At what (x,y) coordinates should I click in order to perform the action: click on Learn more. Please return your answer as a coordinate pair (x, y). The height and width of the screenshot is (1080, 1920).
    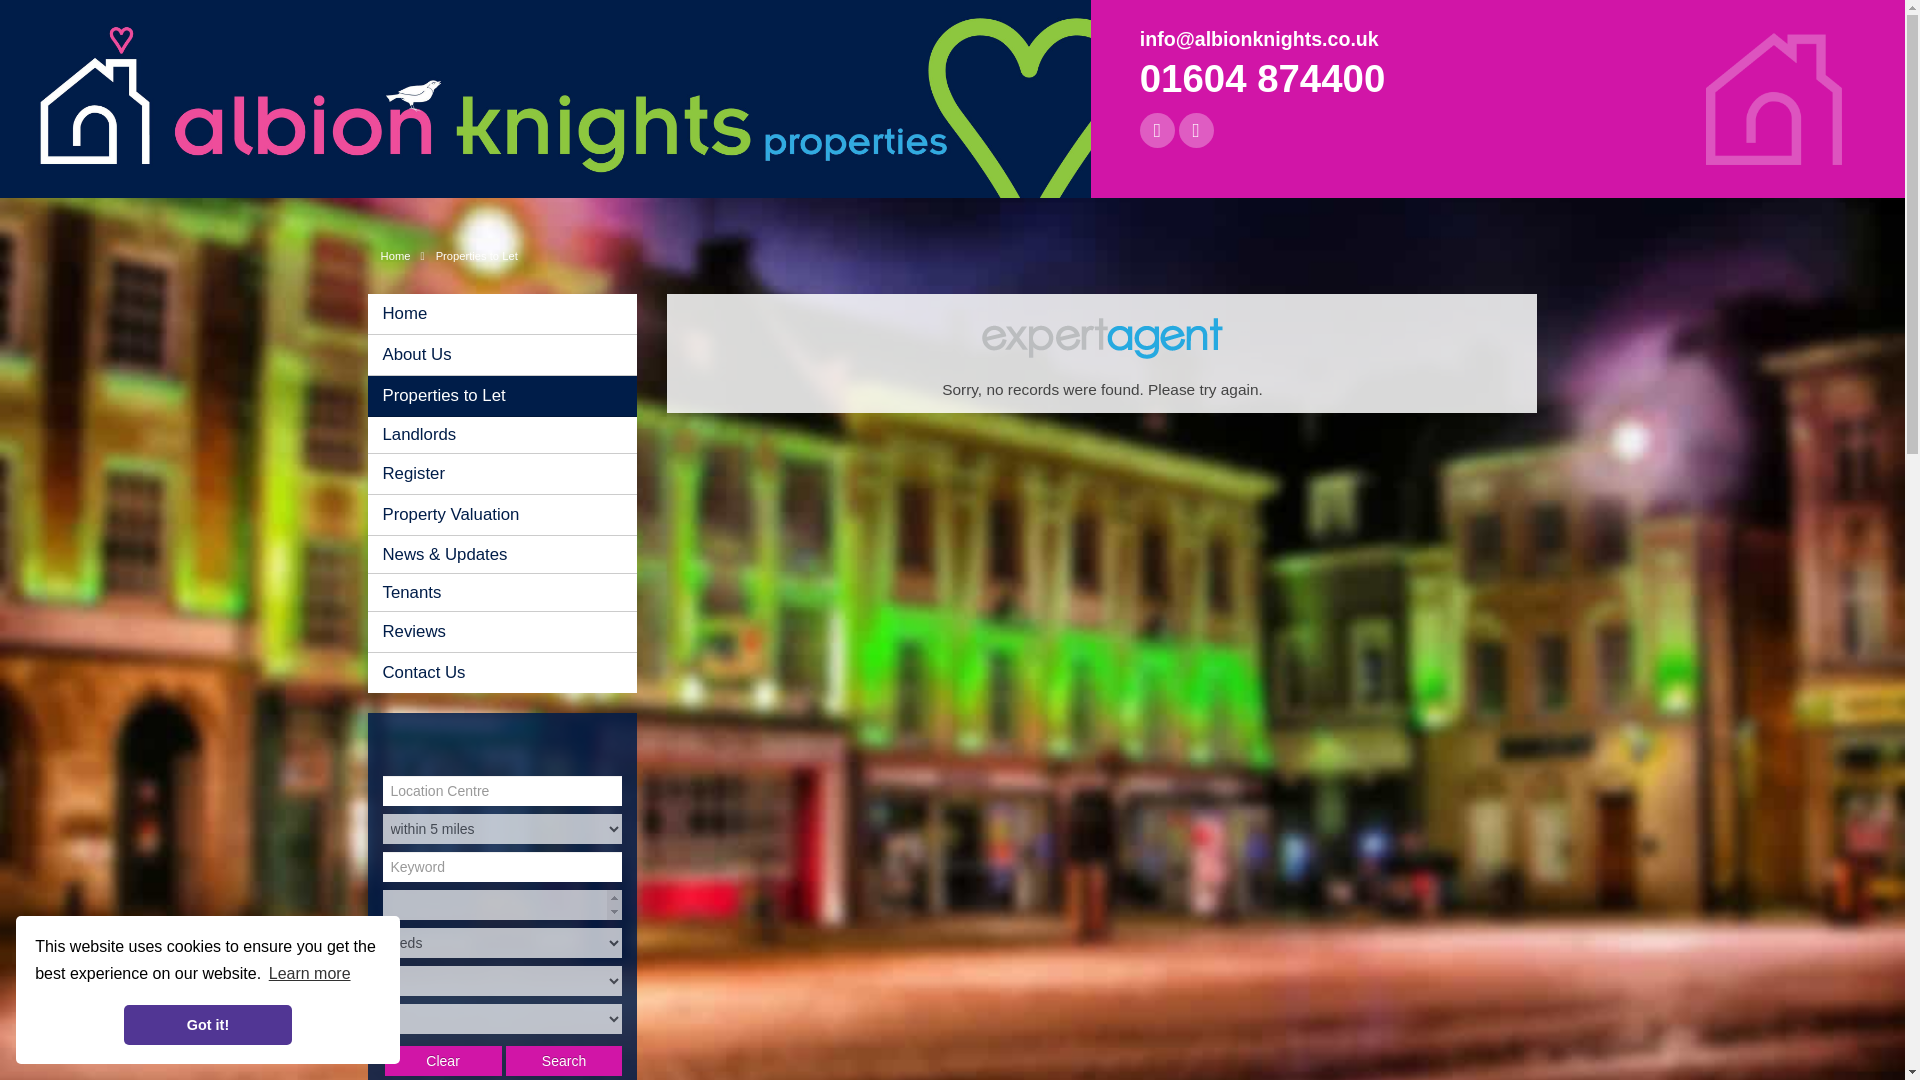
    Looking at the image, I should click on (310, 974).